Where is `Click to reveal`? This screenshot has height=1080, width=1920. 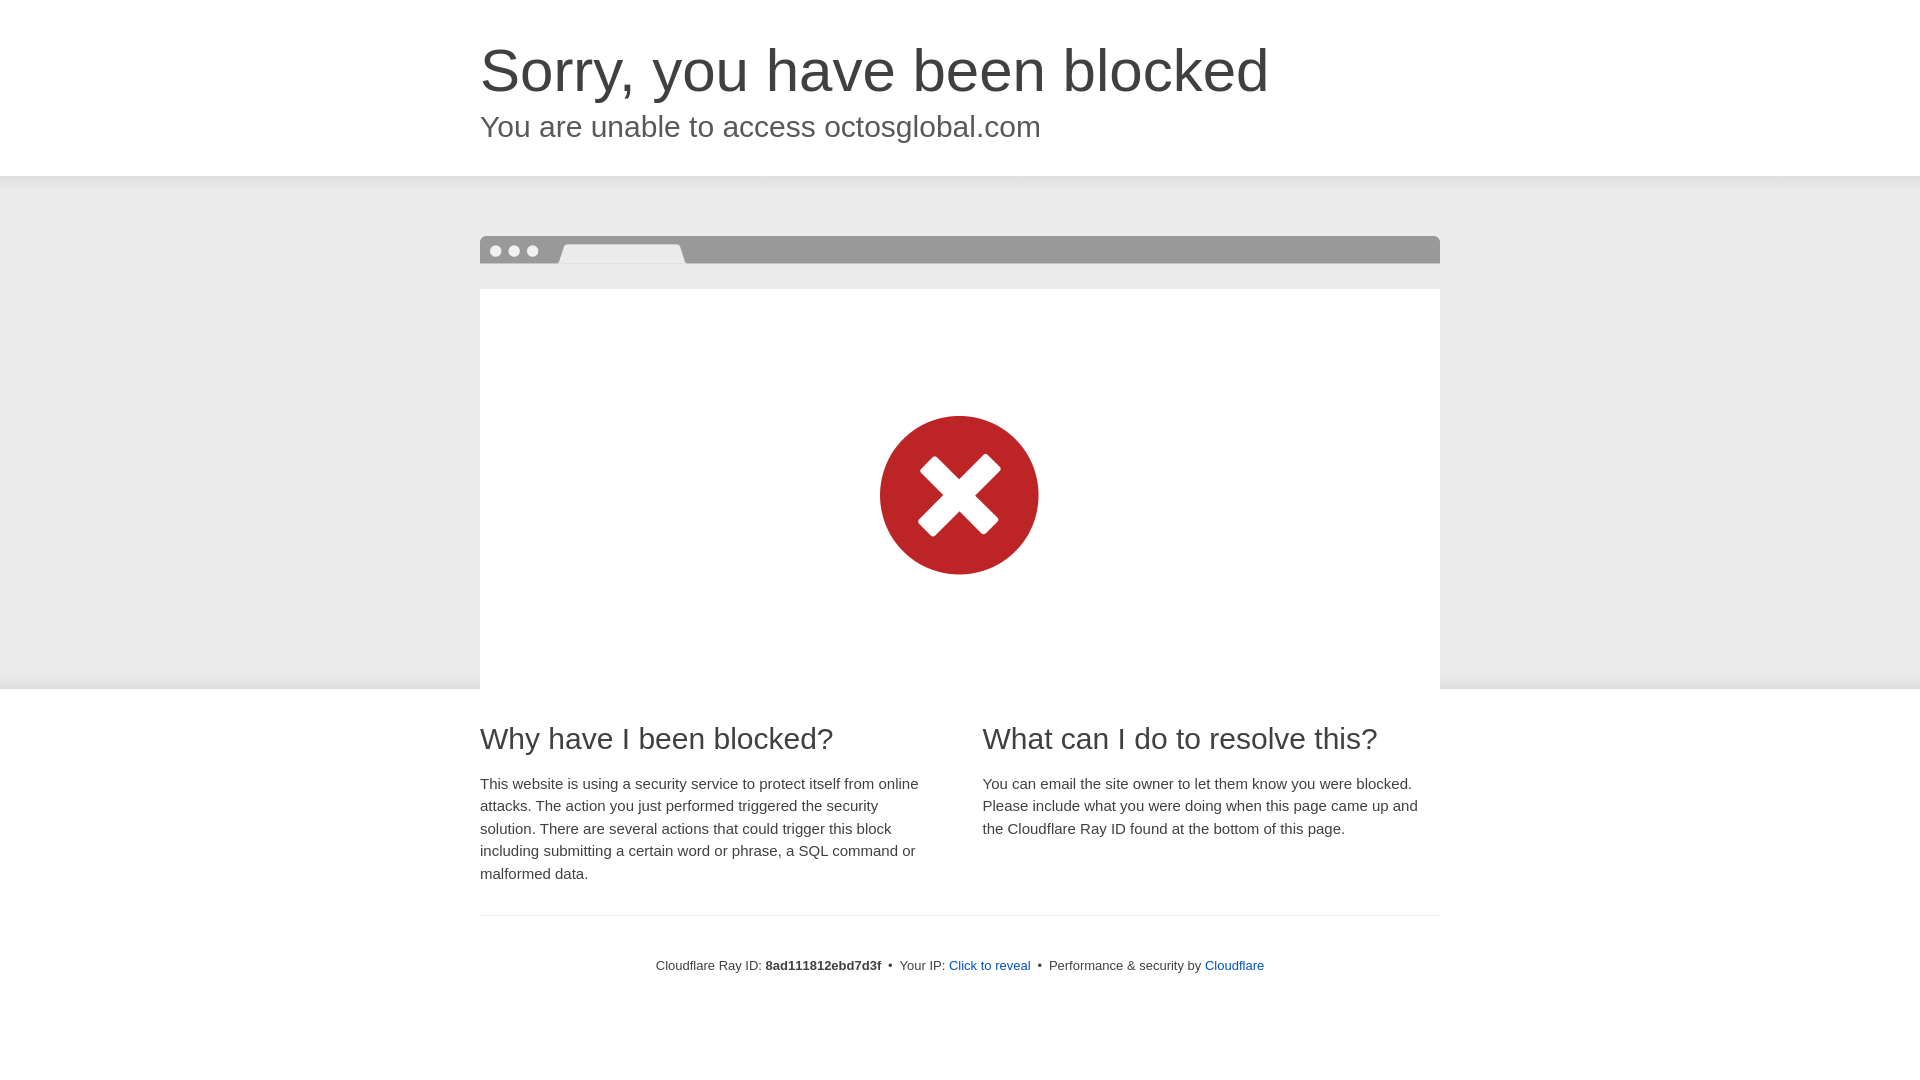 Click to reveal is located at coordinates (990, 966).